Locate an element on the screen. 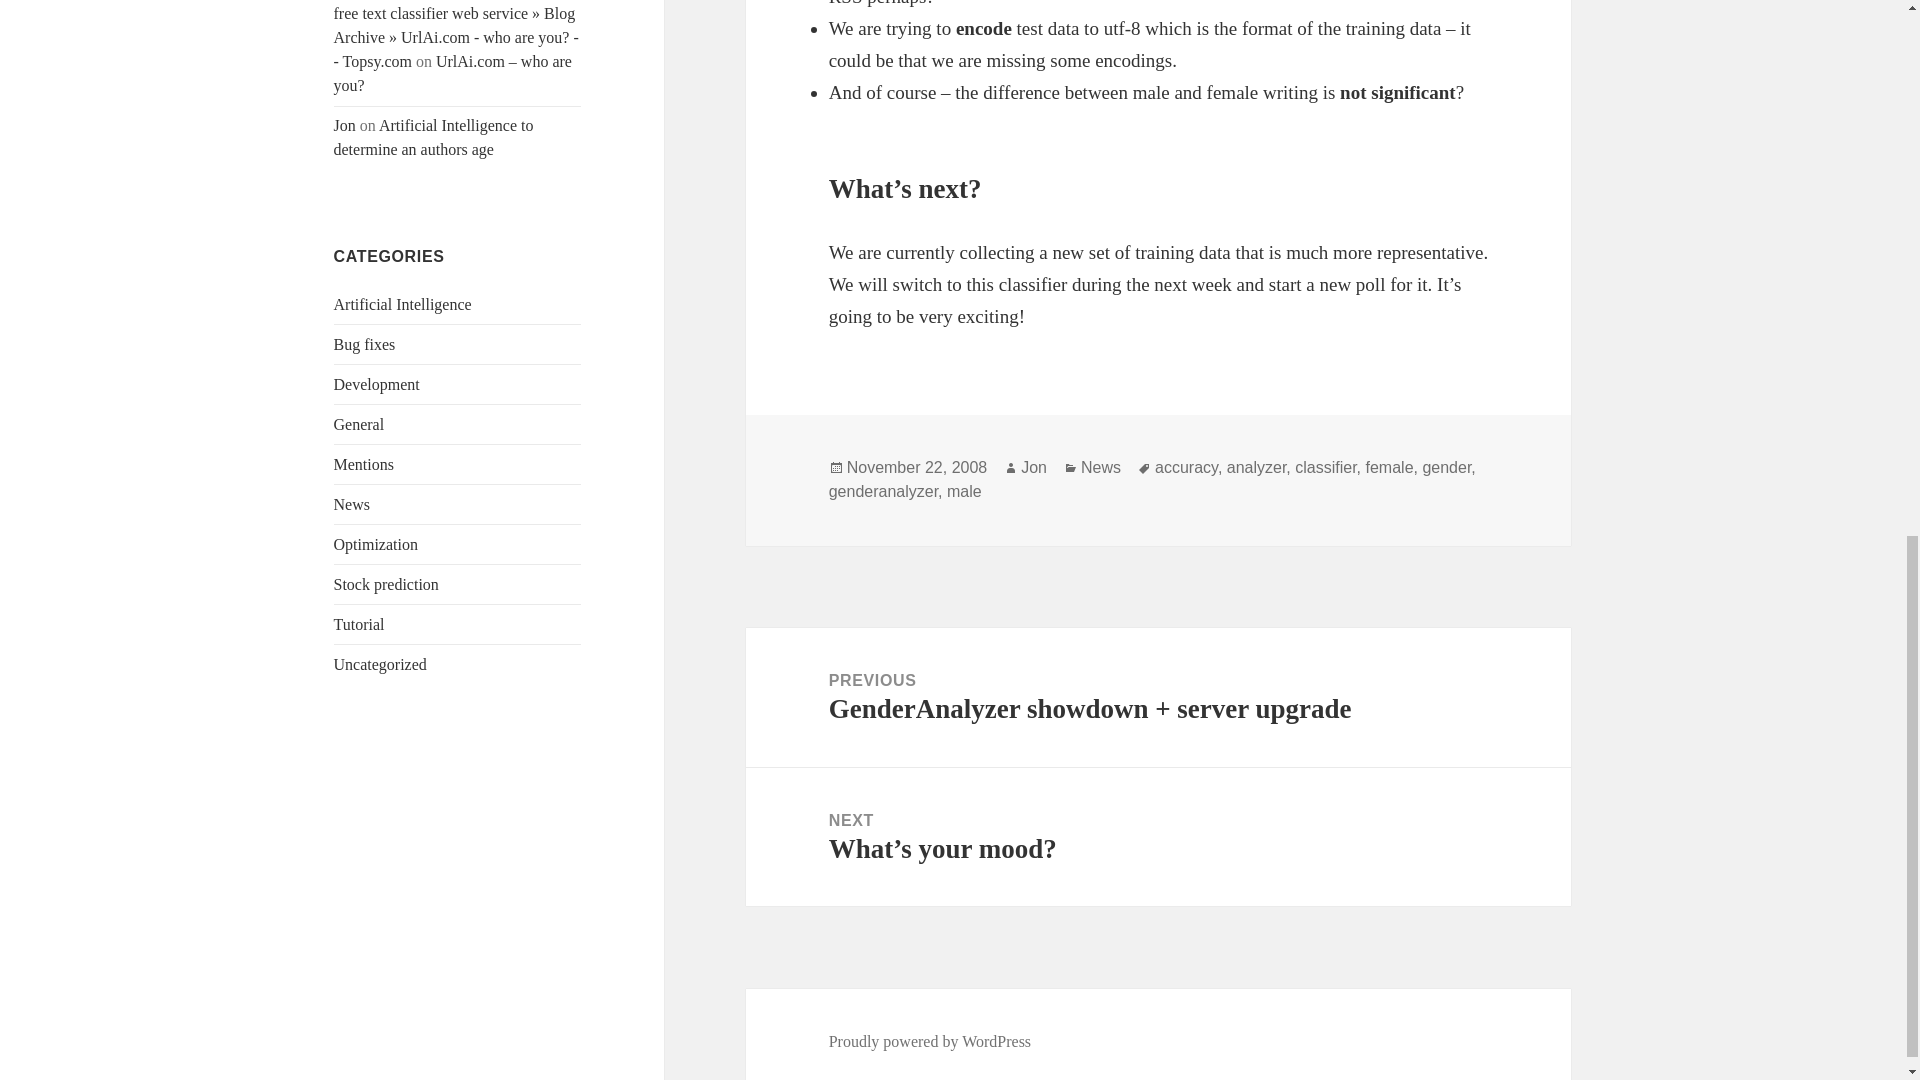 The width and height of the screenshot is (1920, 1080). Uncategorized is located at coordinates (380, 664).